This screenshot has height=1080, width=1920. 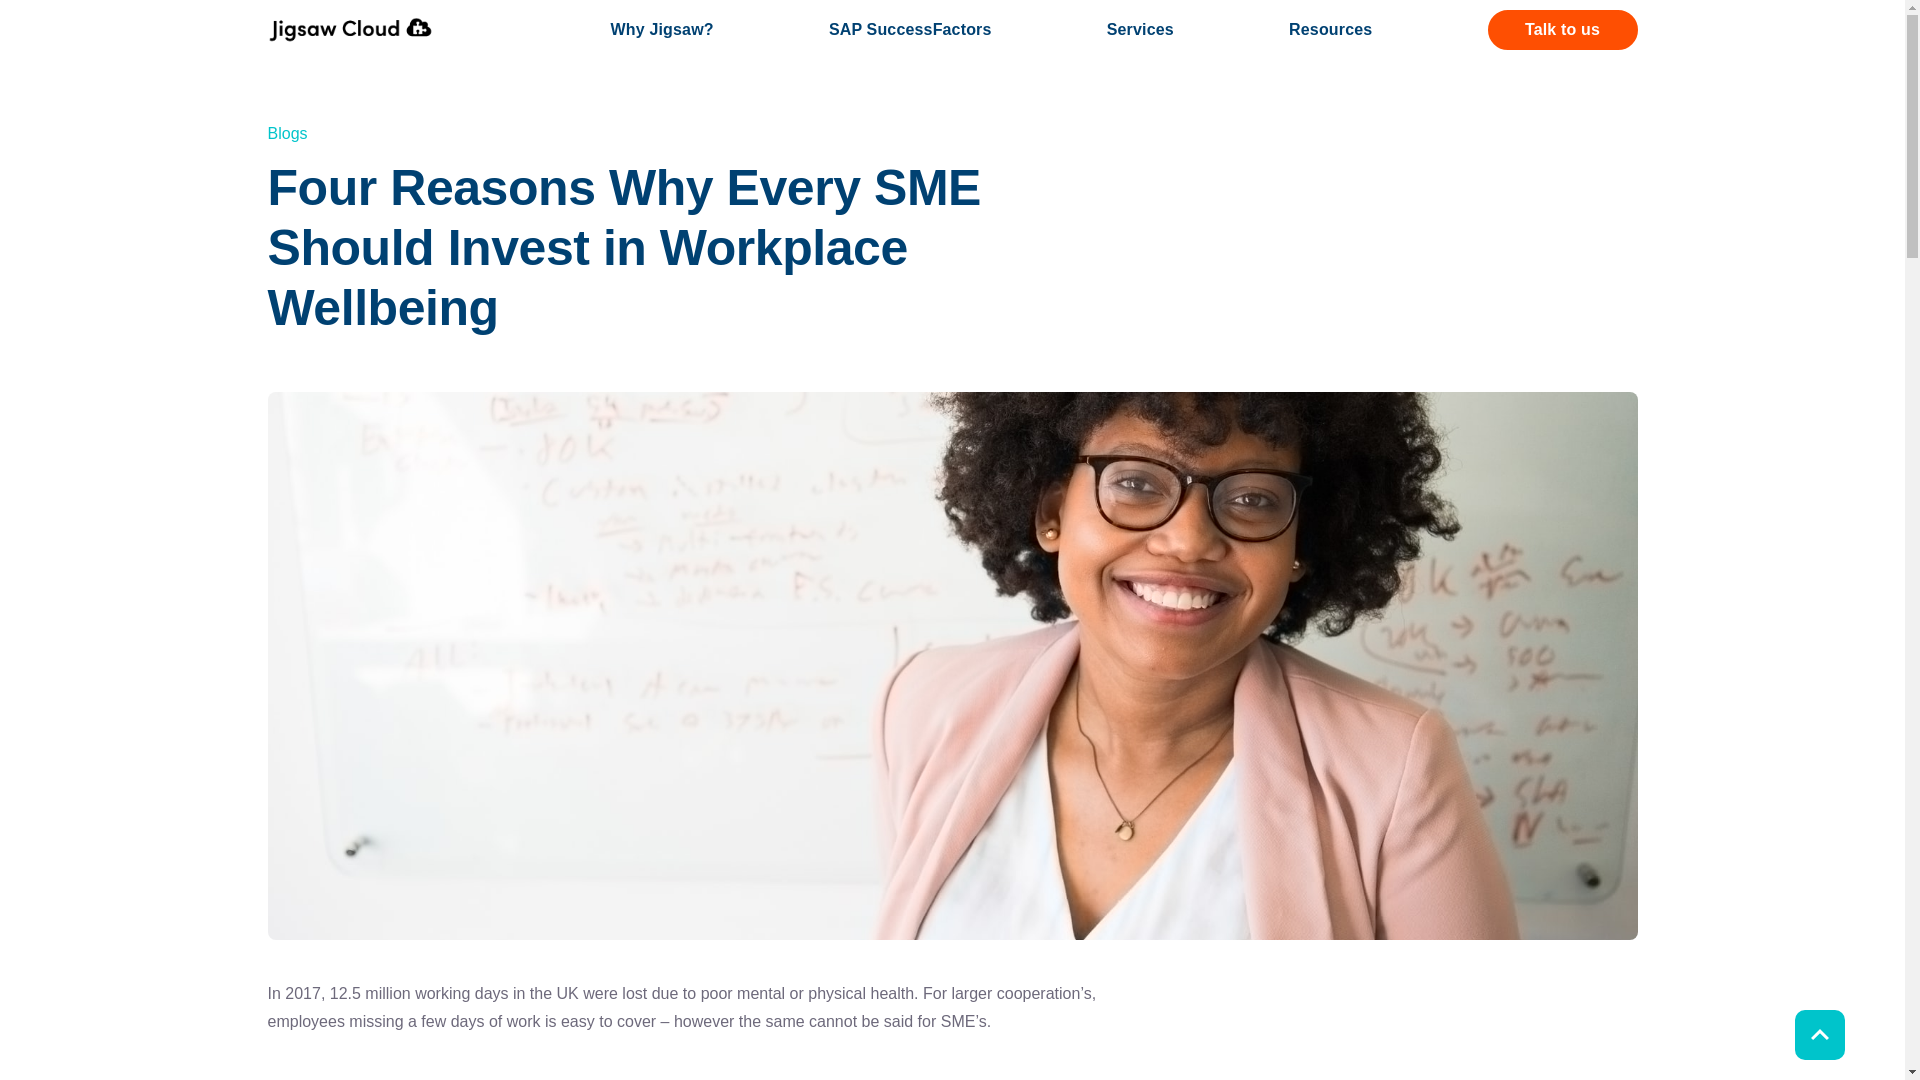 I want to click on Services, so click(x=1140, y=28).